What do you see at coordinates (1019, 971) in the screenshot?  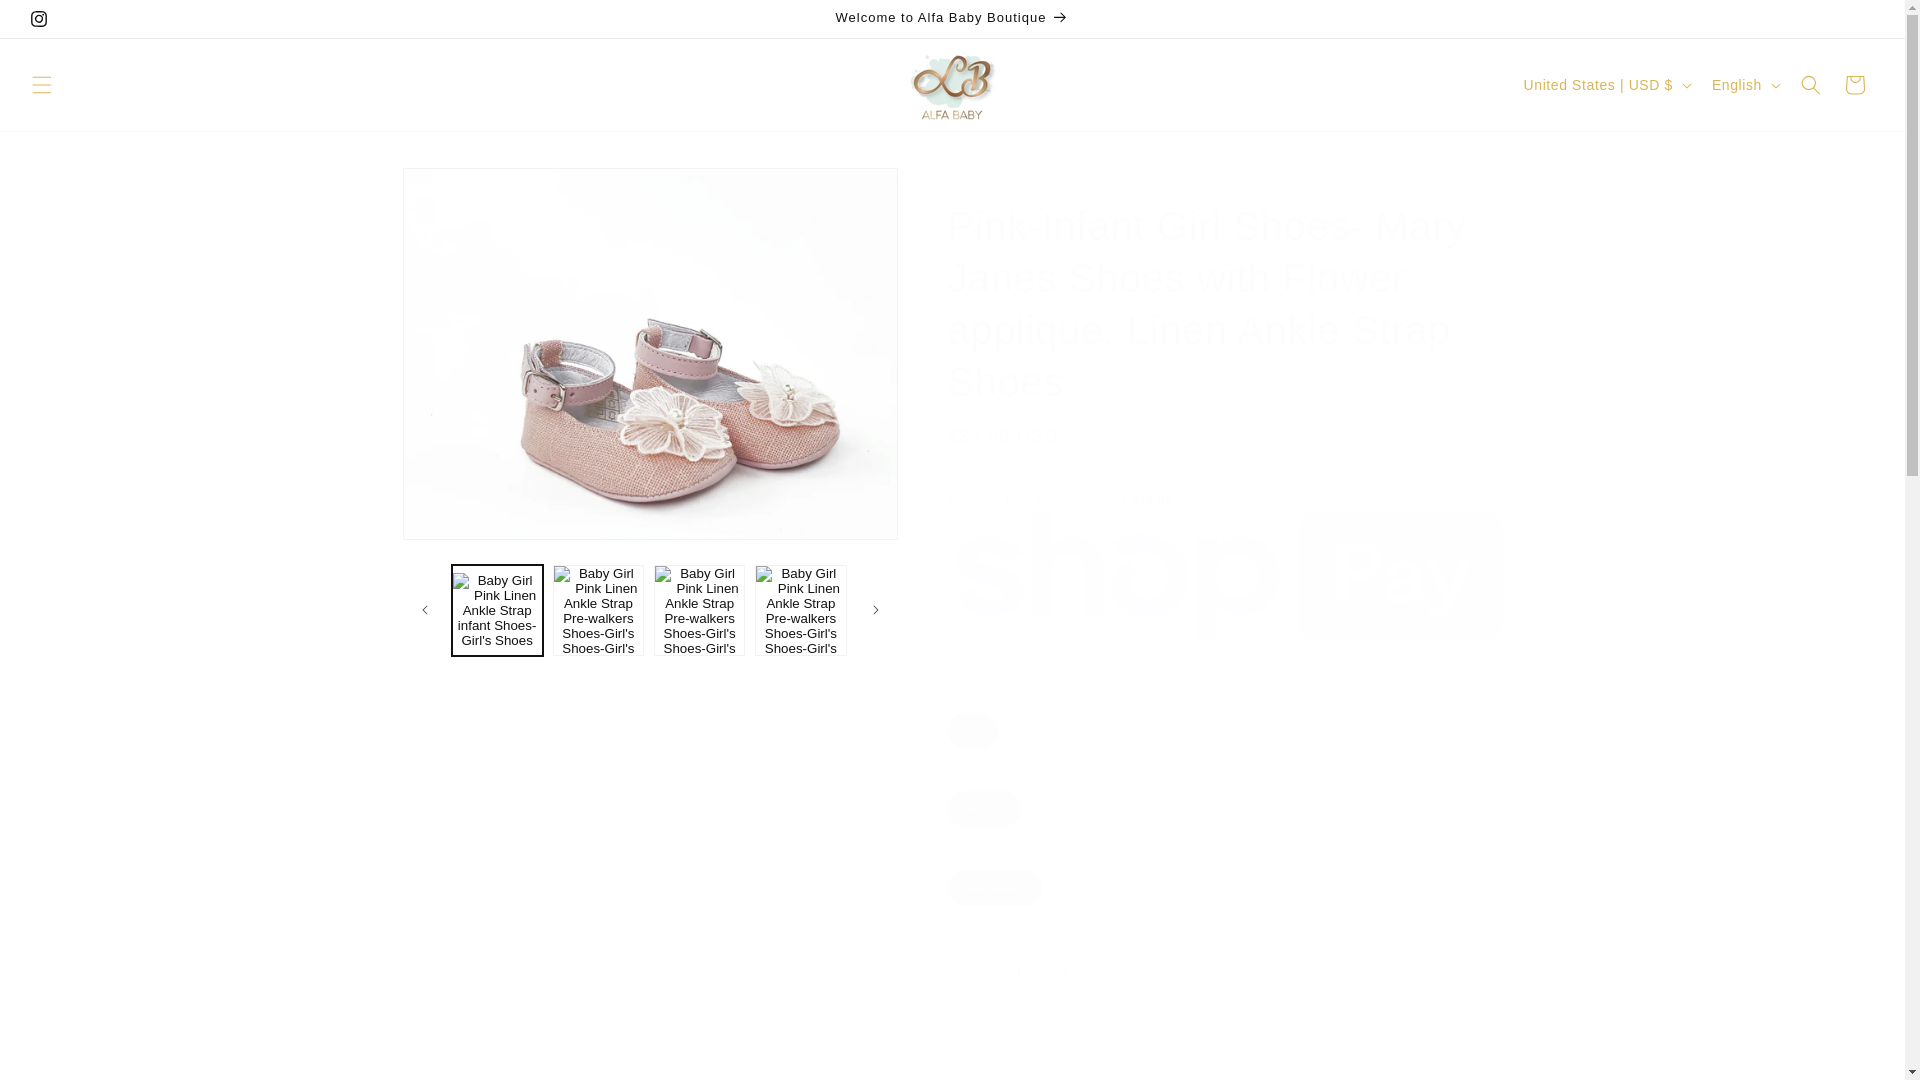 I see `1` at bounding box center [1019, 971].